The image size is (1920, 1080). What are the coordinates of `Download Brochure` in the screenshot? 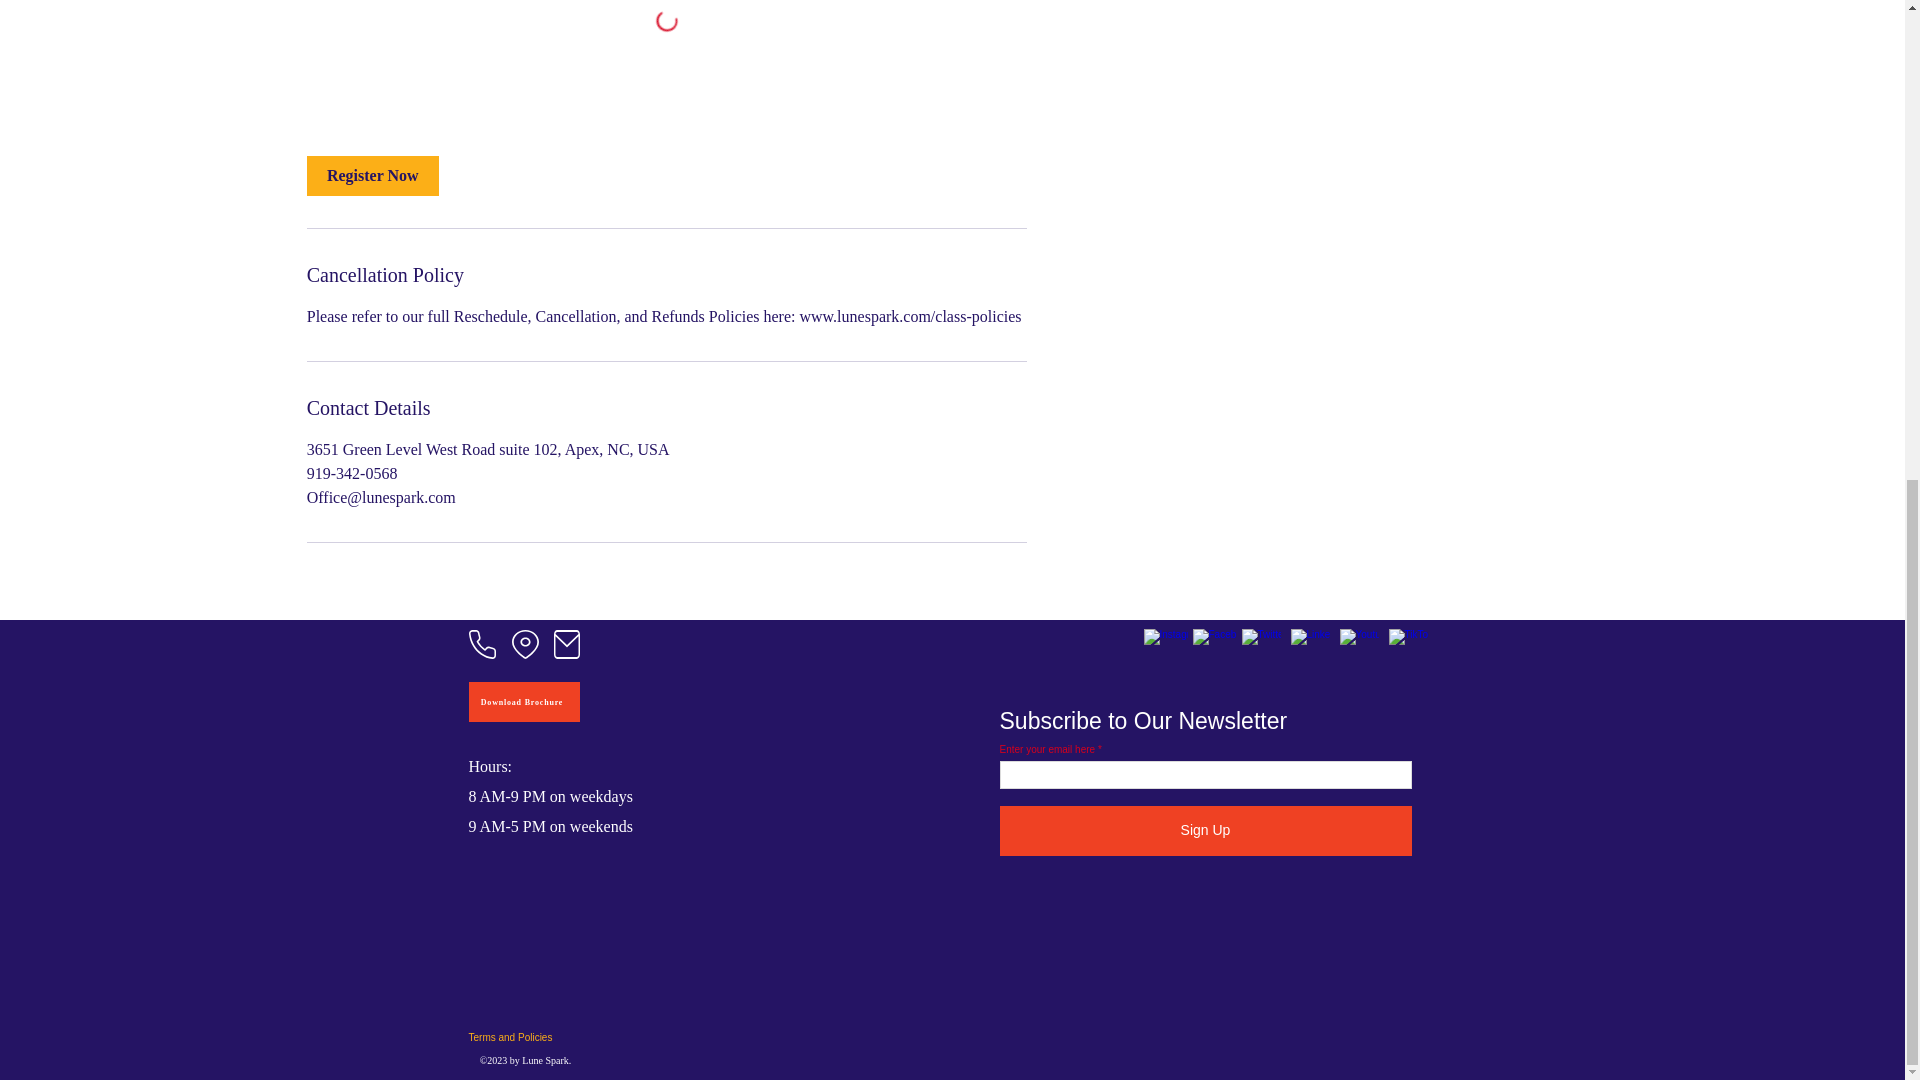 It's located at (524, 702).